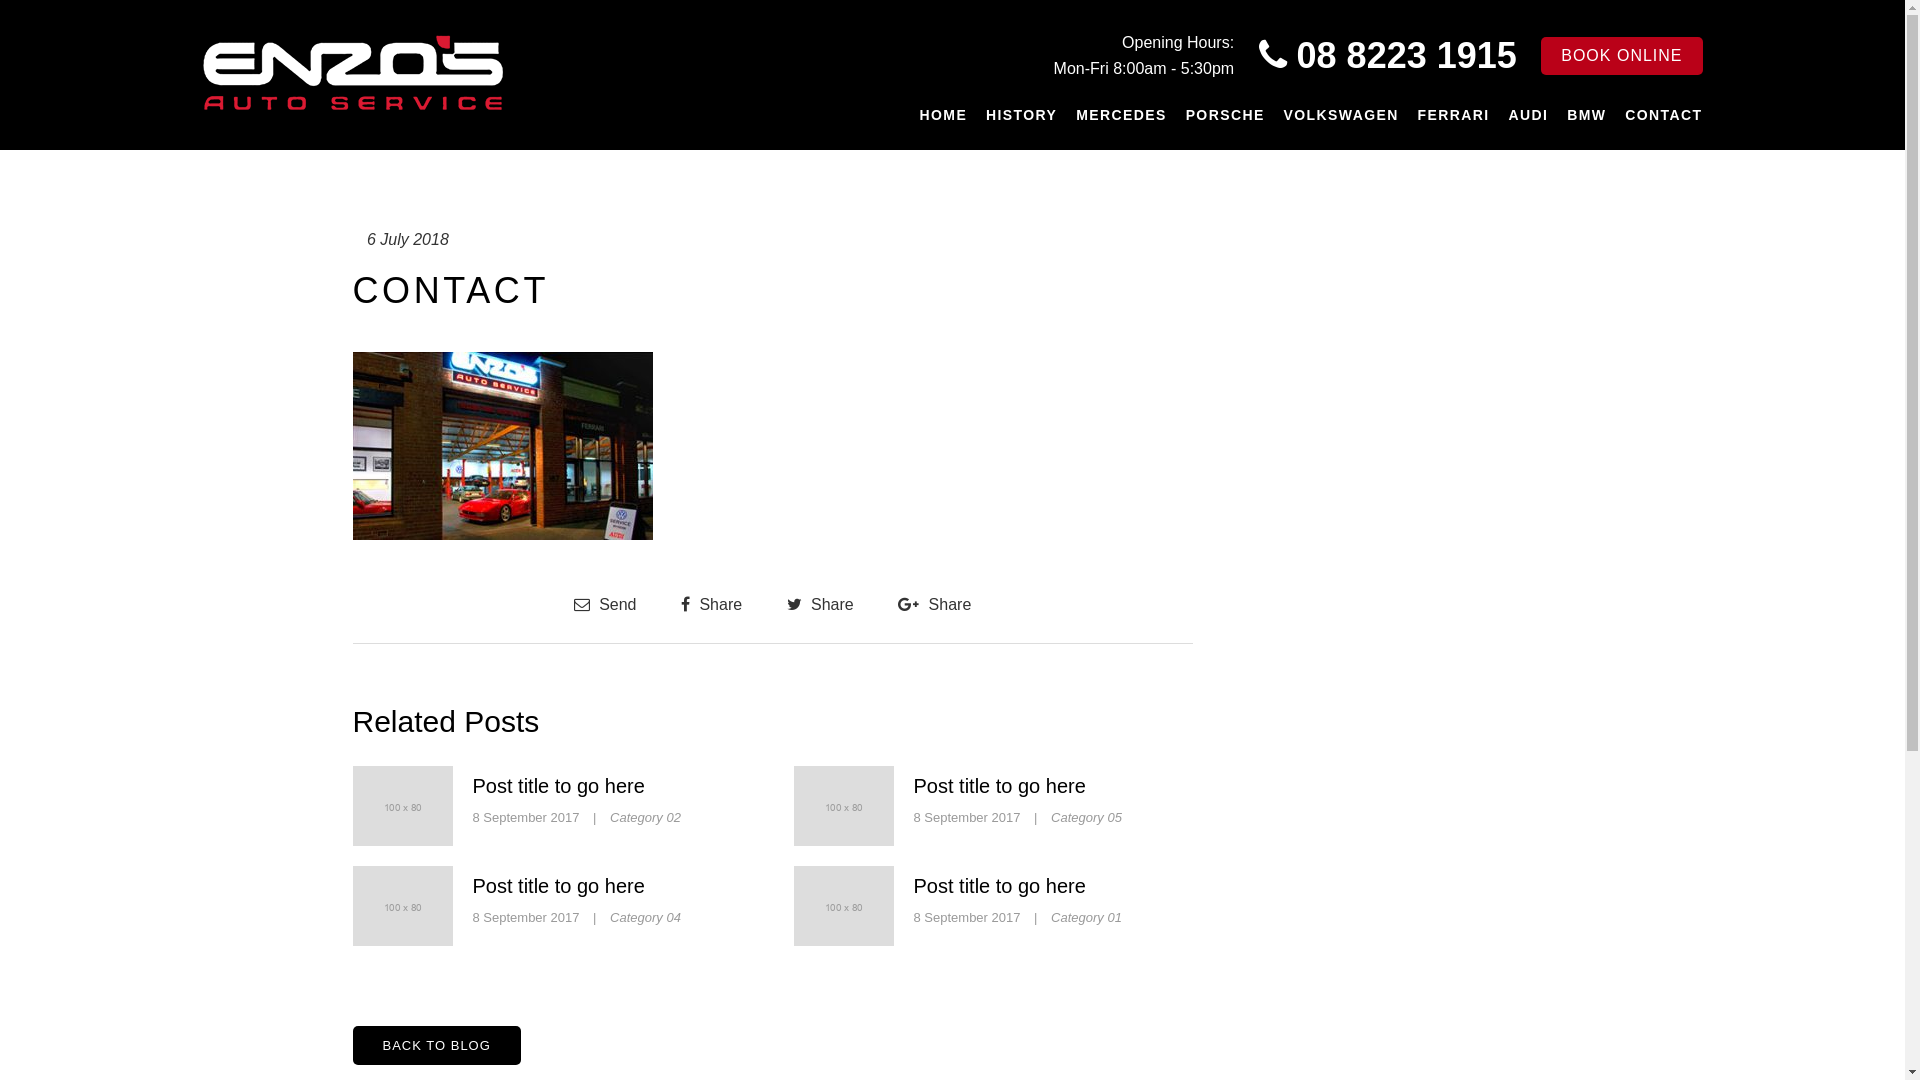  I want to click on BACK TO BLOG, so click(436, 1046).